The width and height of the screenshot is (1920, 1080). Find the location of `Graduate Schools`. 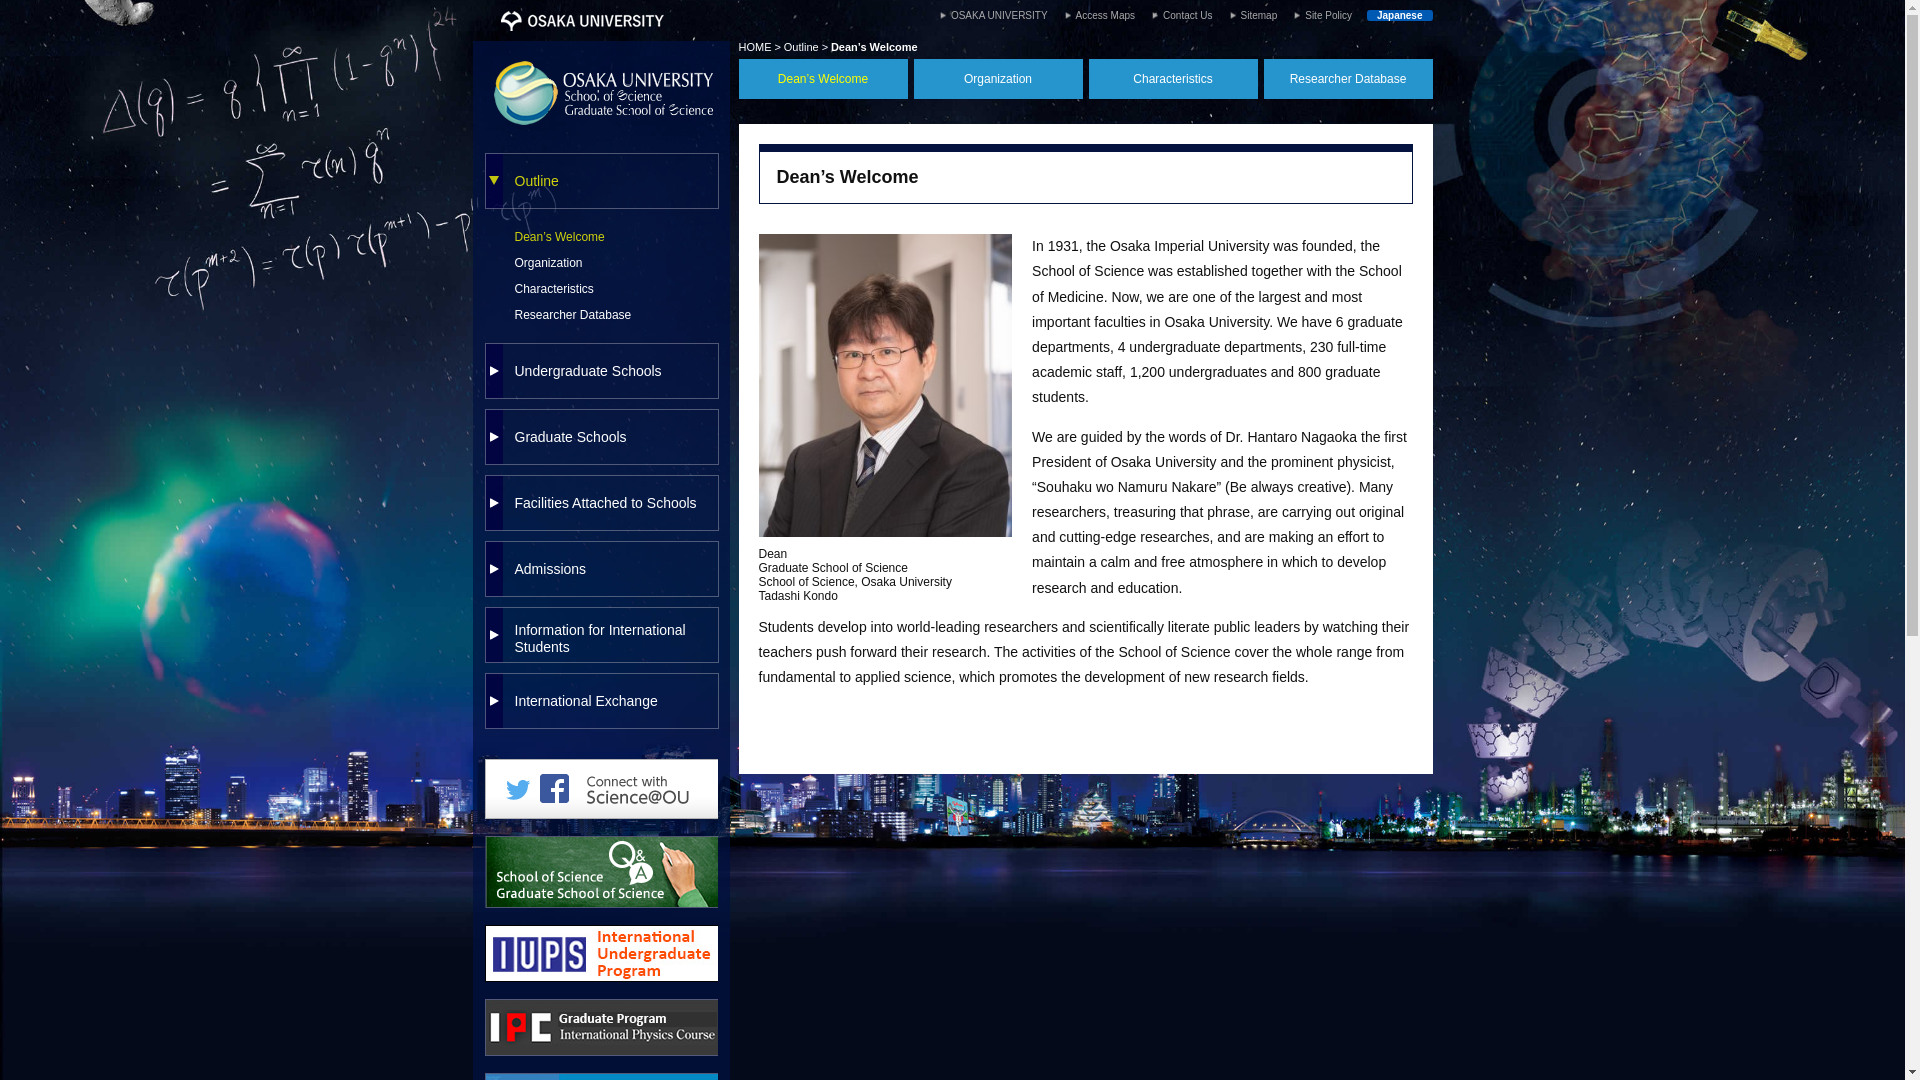

Graduate Schools is located at coordinates (600, 437).